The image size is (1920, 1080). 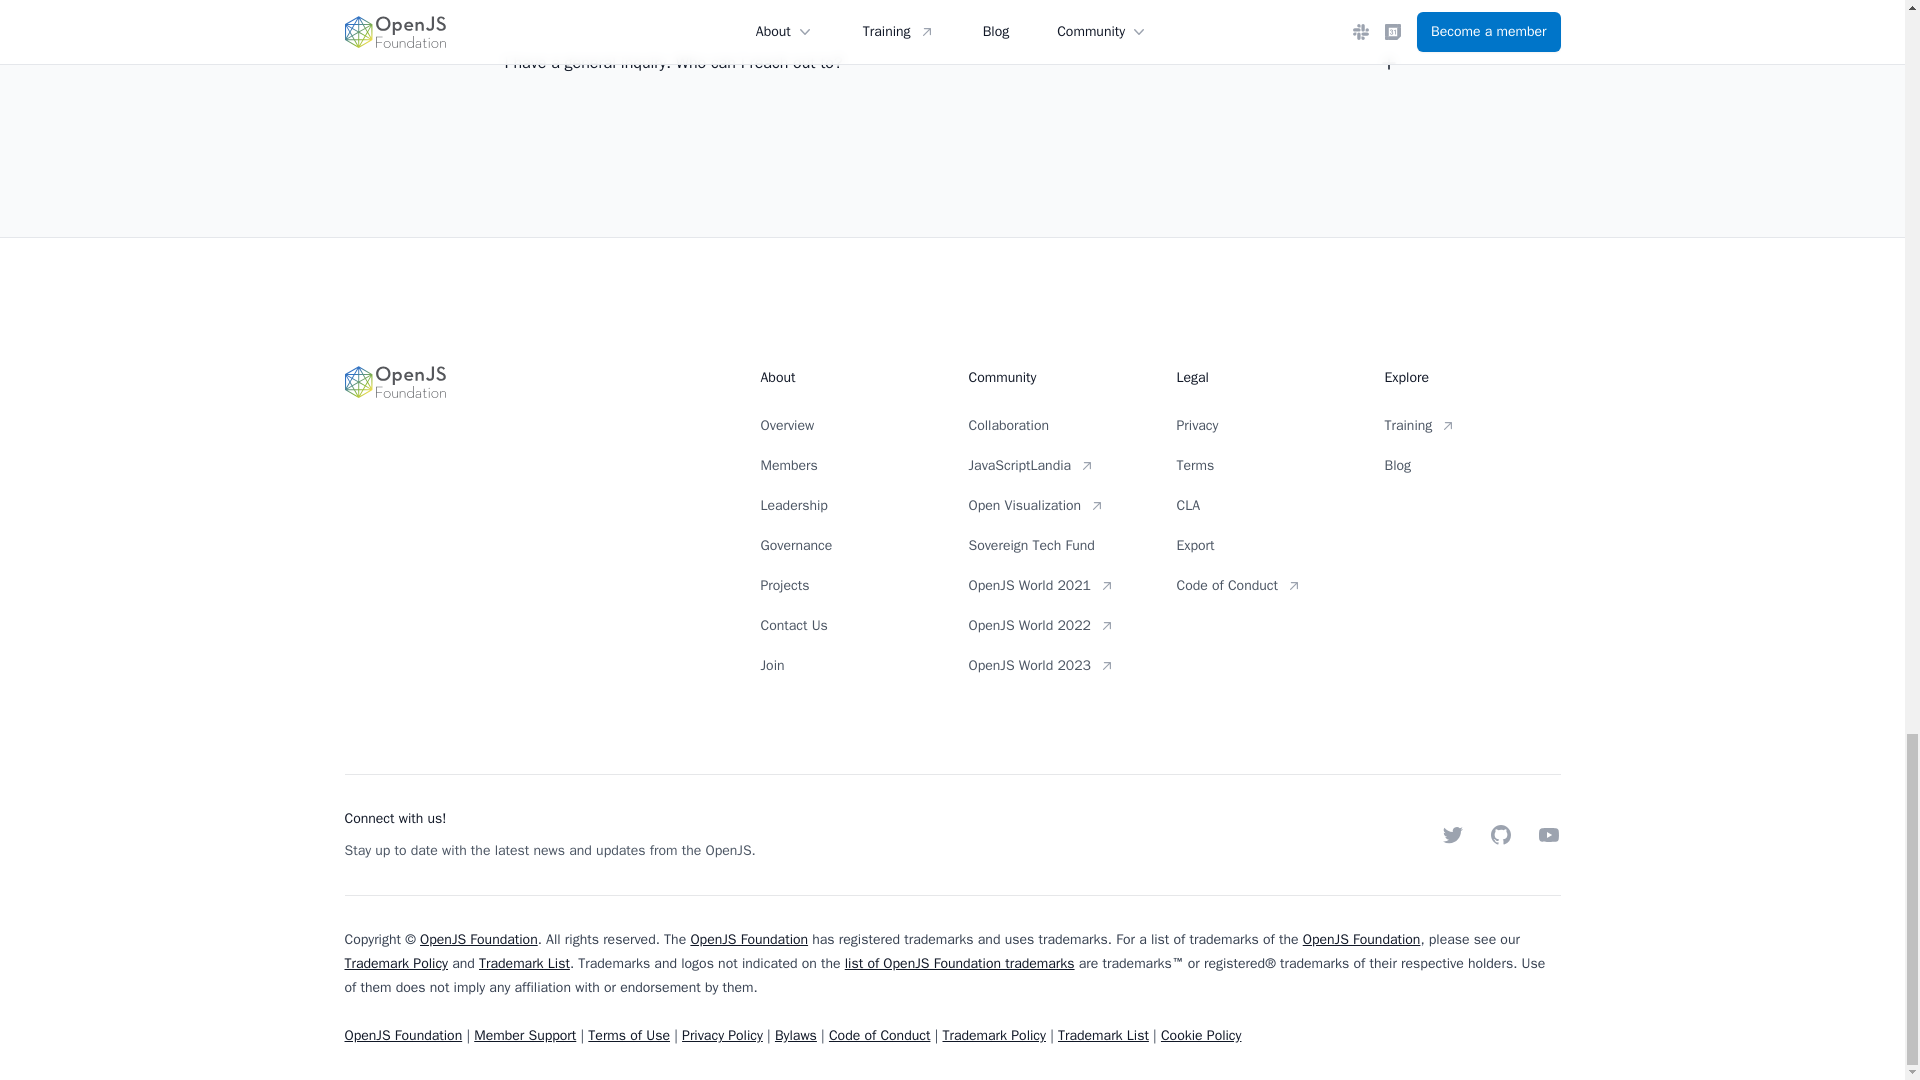 What do you see at coordinates (1056, 546) in the screenshot?
I see `Sovereign Tech Fund` at bounding box center [1056, 546].